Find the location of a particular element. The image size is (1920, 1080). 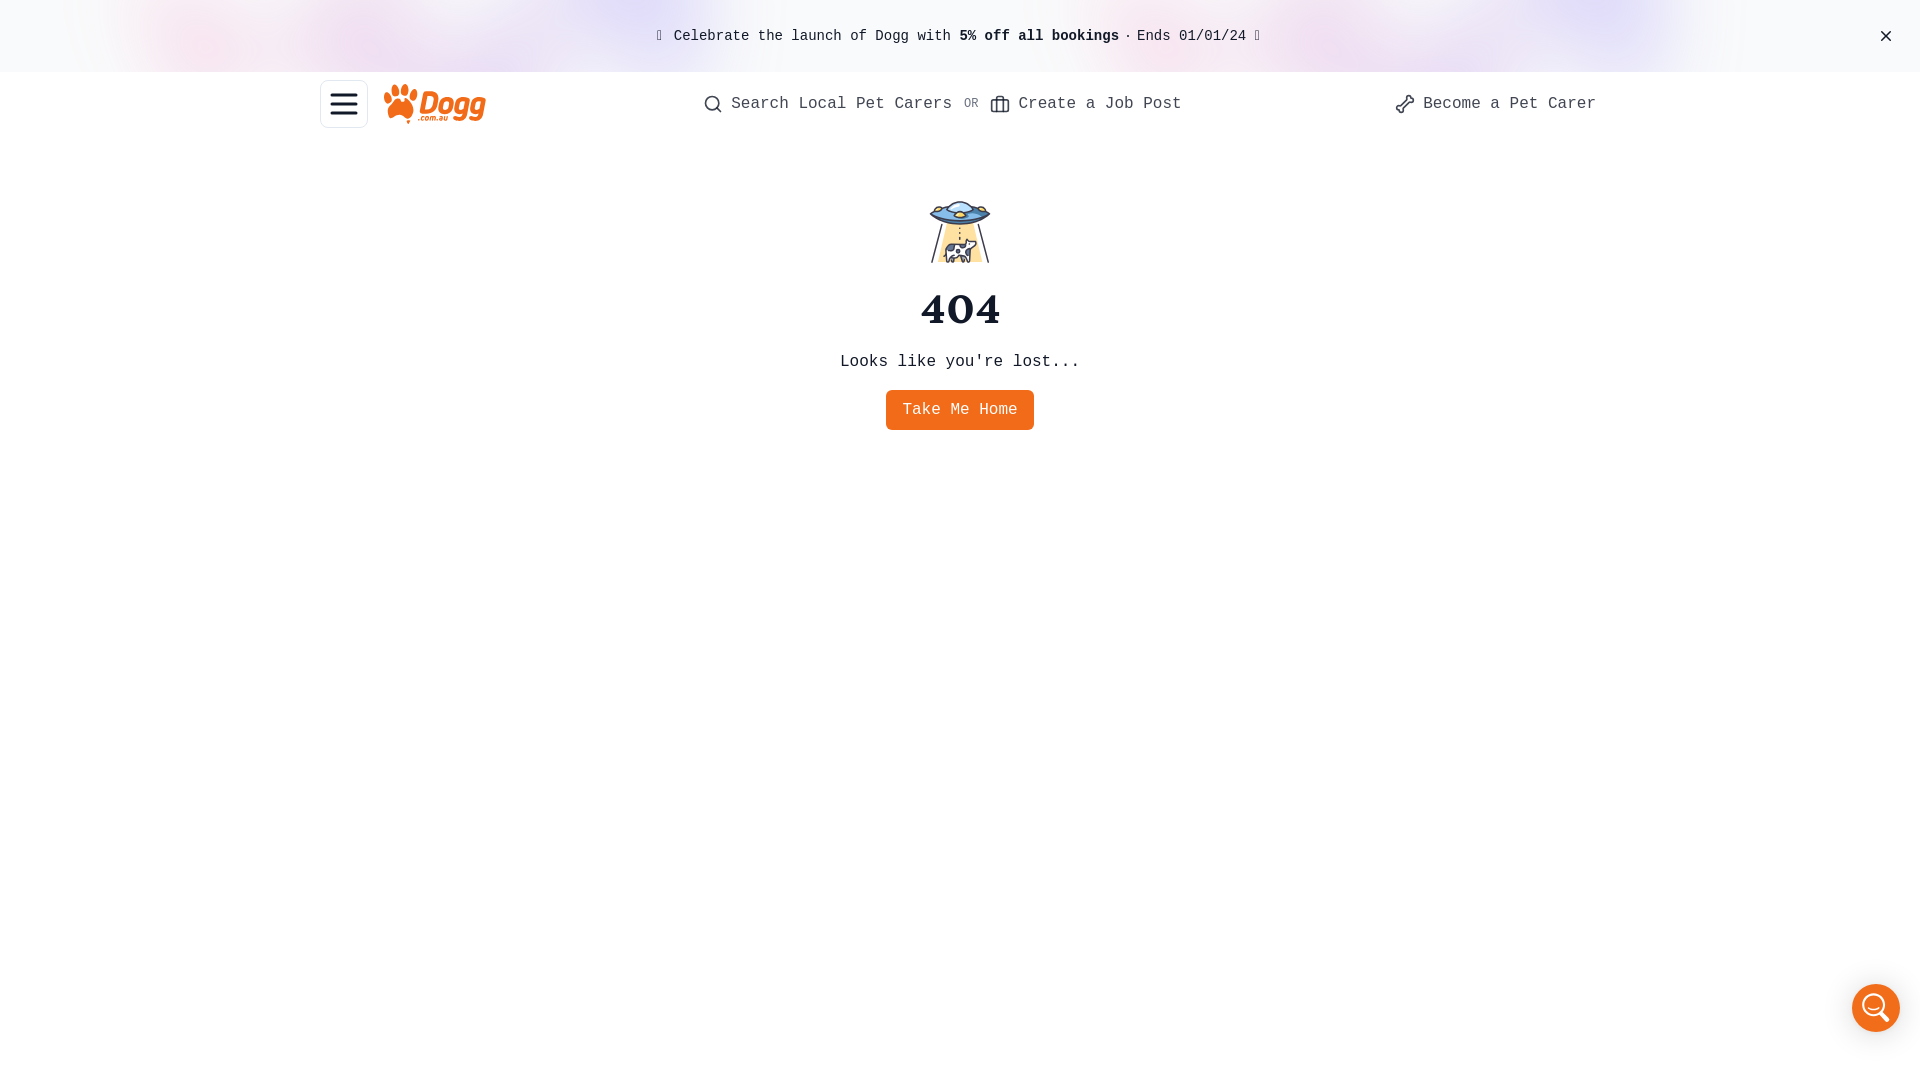

Search Local Pet Carers is located at coordinates (828, 104).